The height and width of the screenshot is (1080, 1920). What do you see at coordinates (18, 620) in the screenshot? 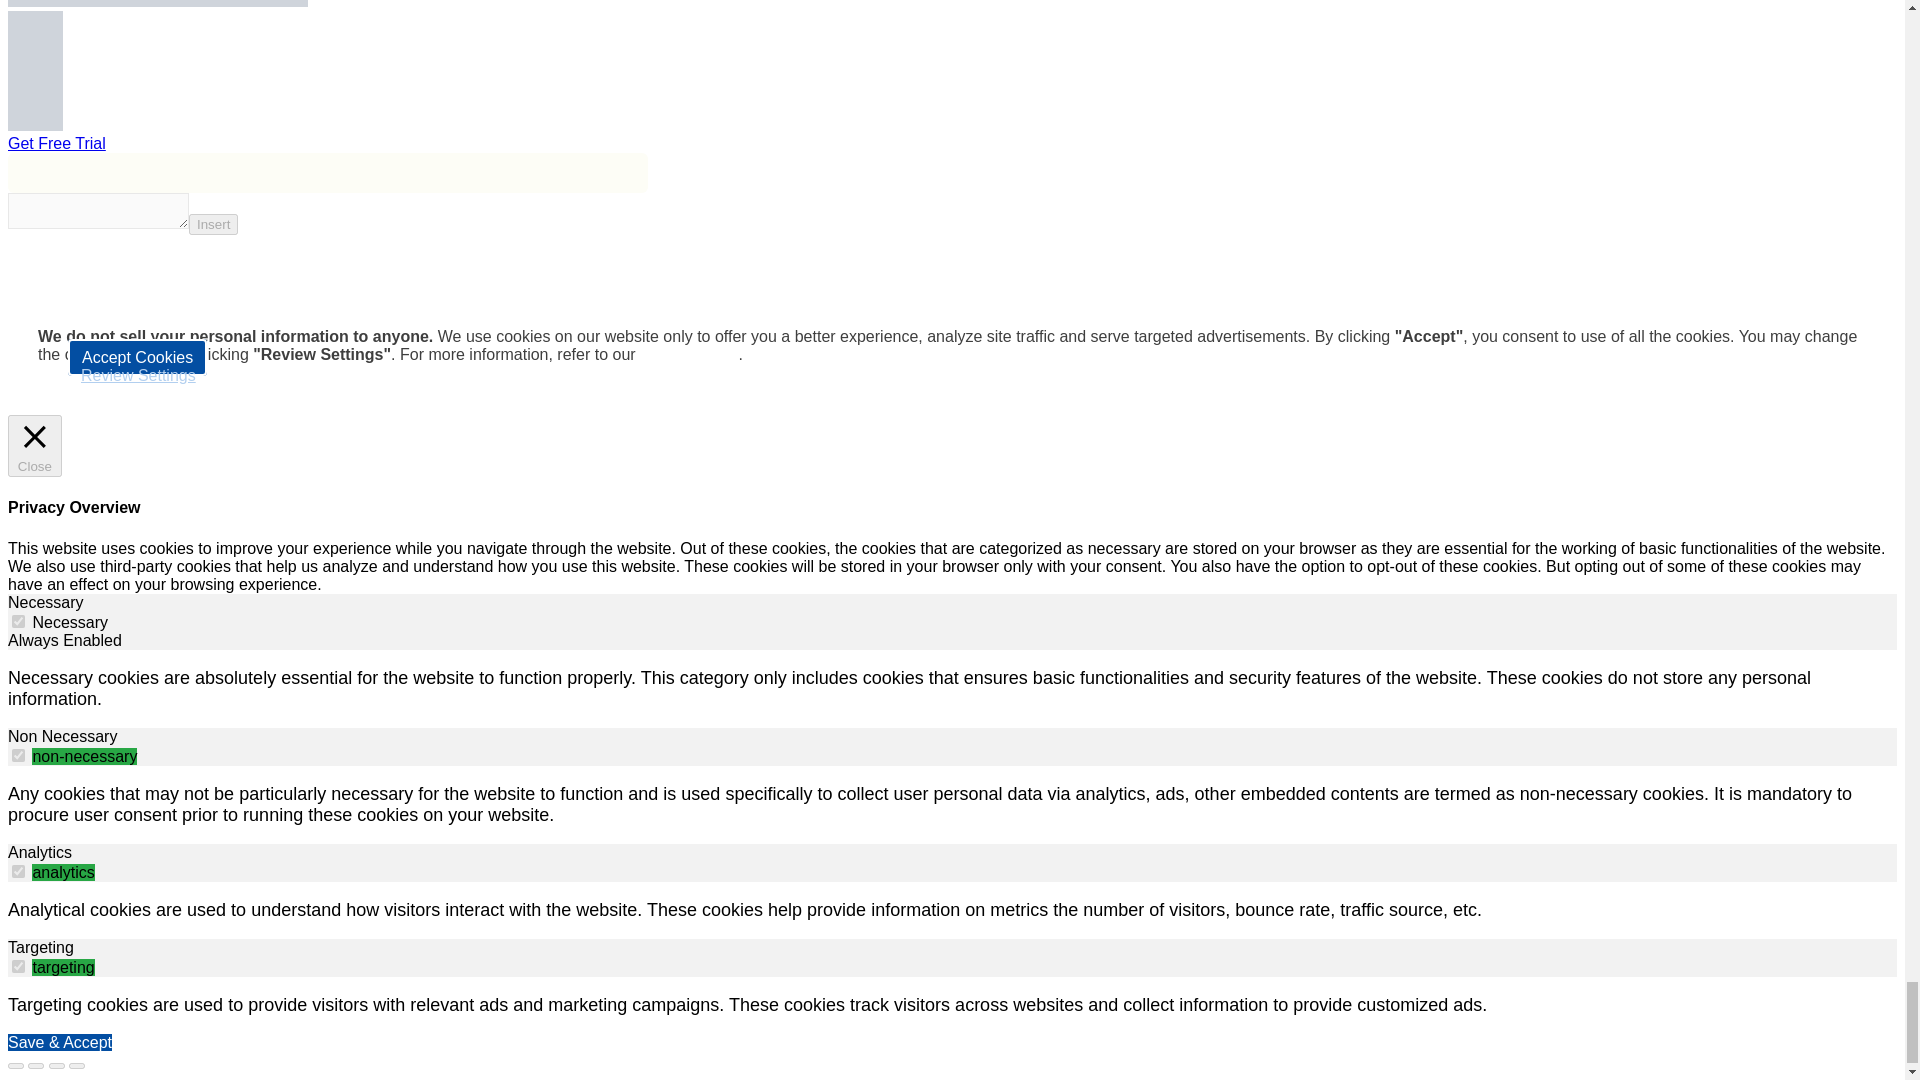
I see `on` at bounding box center [18, 620].